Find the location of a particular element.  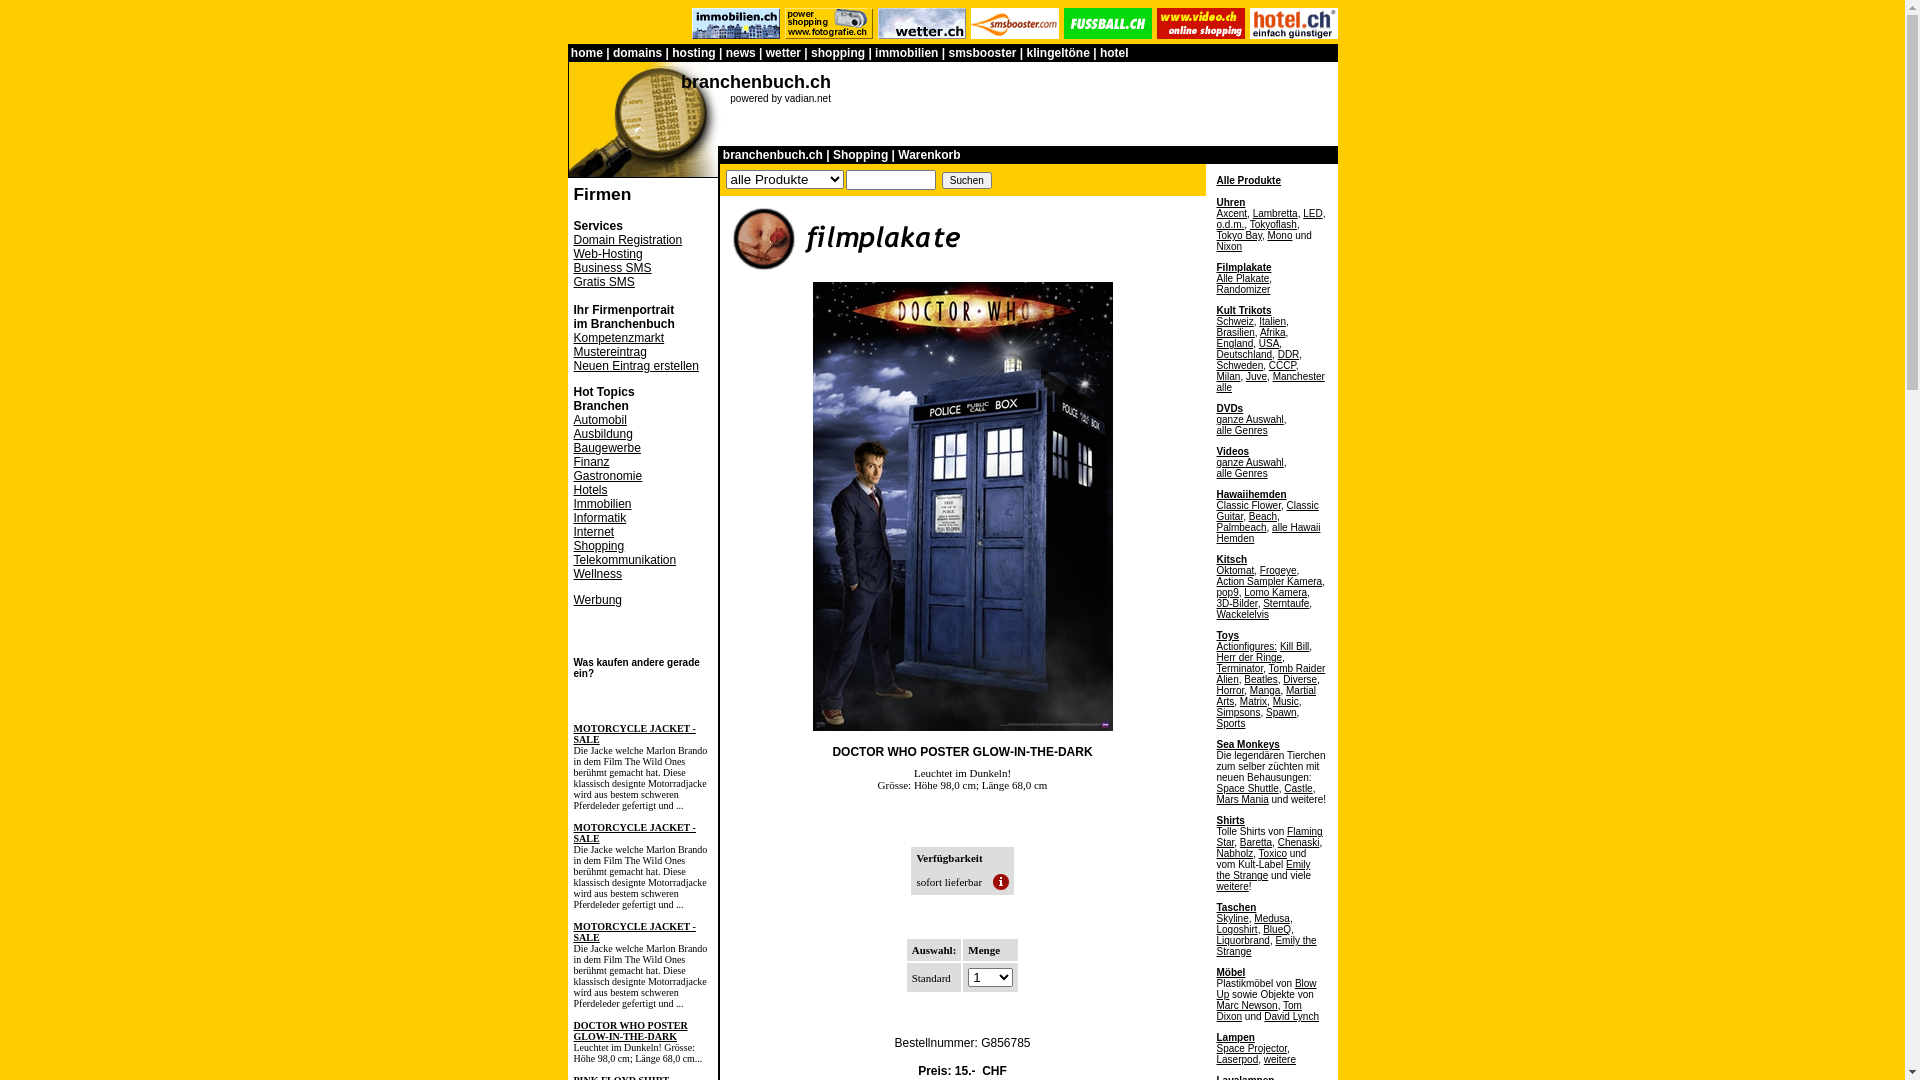

Taschen is located at coordinates (1236, 908).